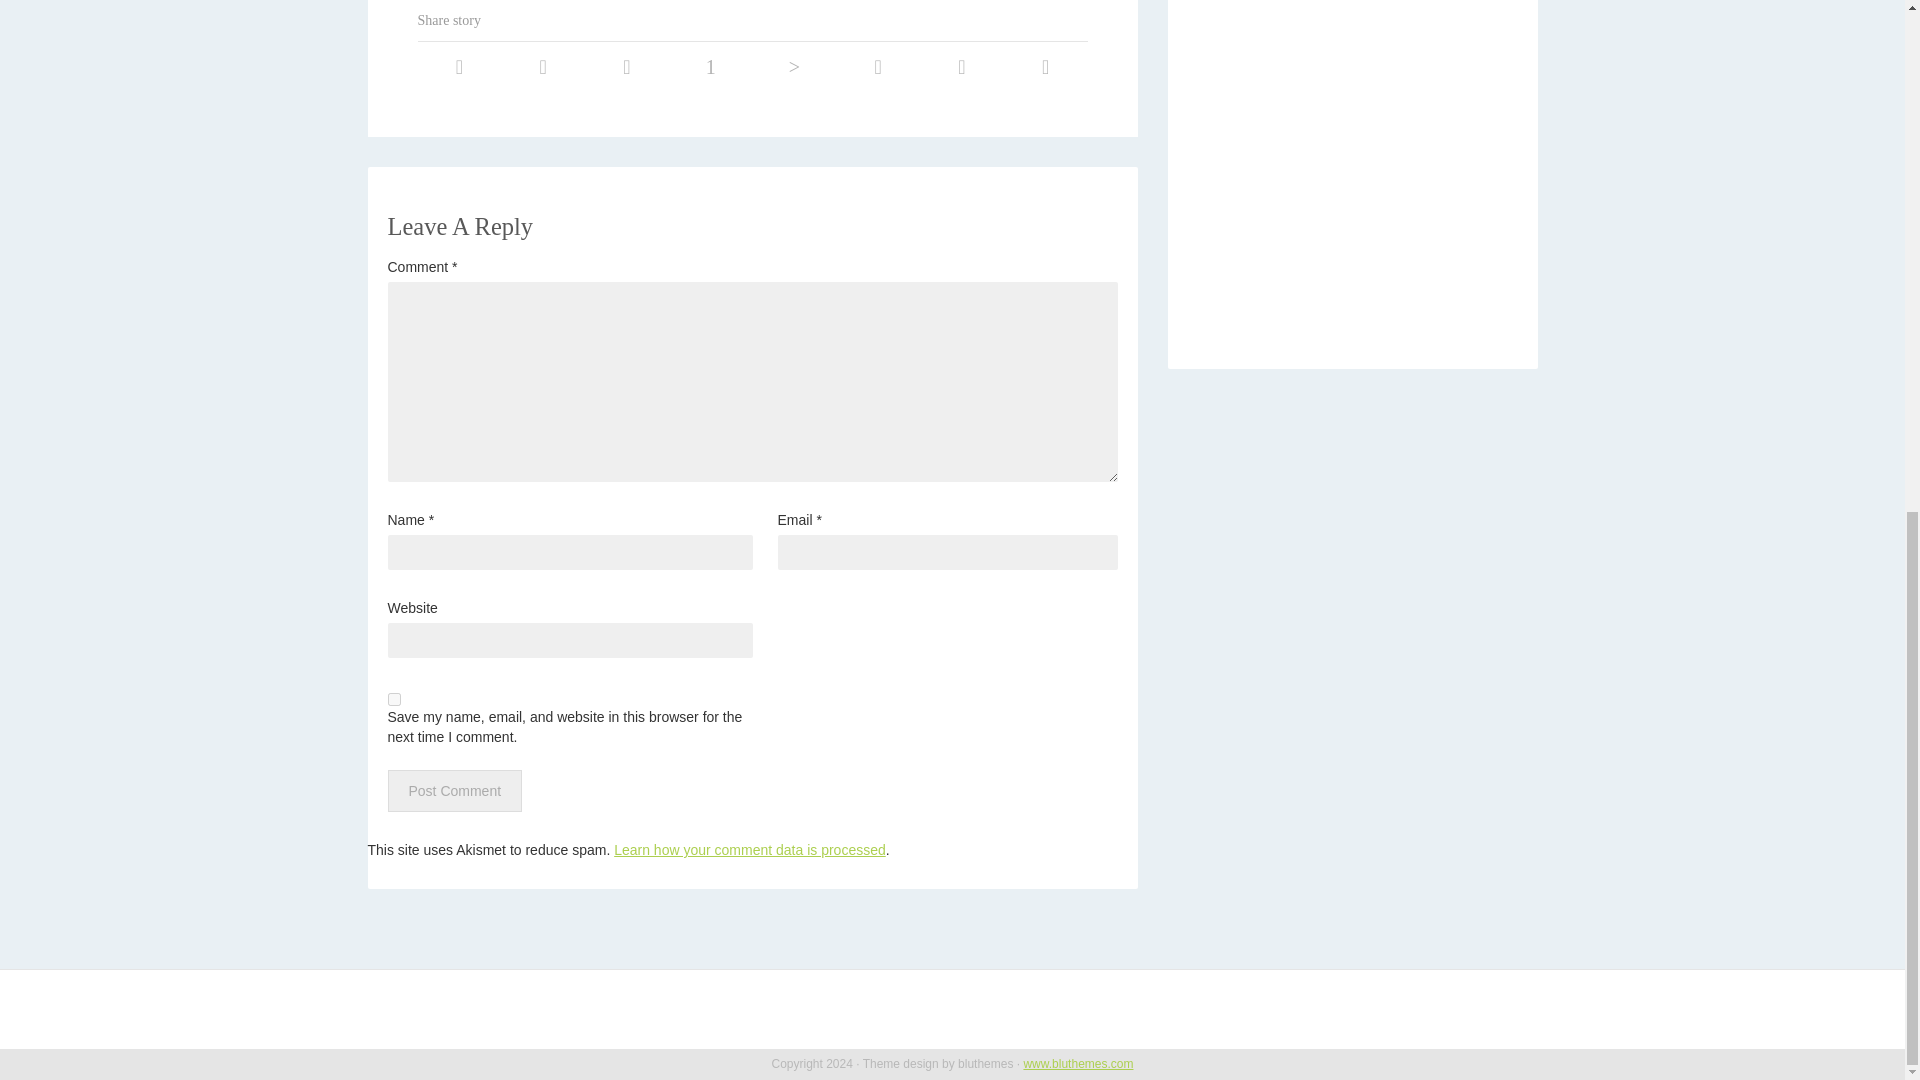 This screenshot has width=1920, height=1080. What do you see at coordinates (1352, 166) in the screenshot?
I see `Spotify Embed: Office Radio` at bounding box center [1352, 166].